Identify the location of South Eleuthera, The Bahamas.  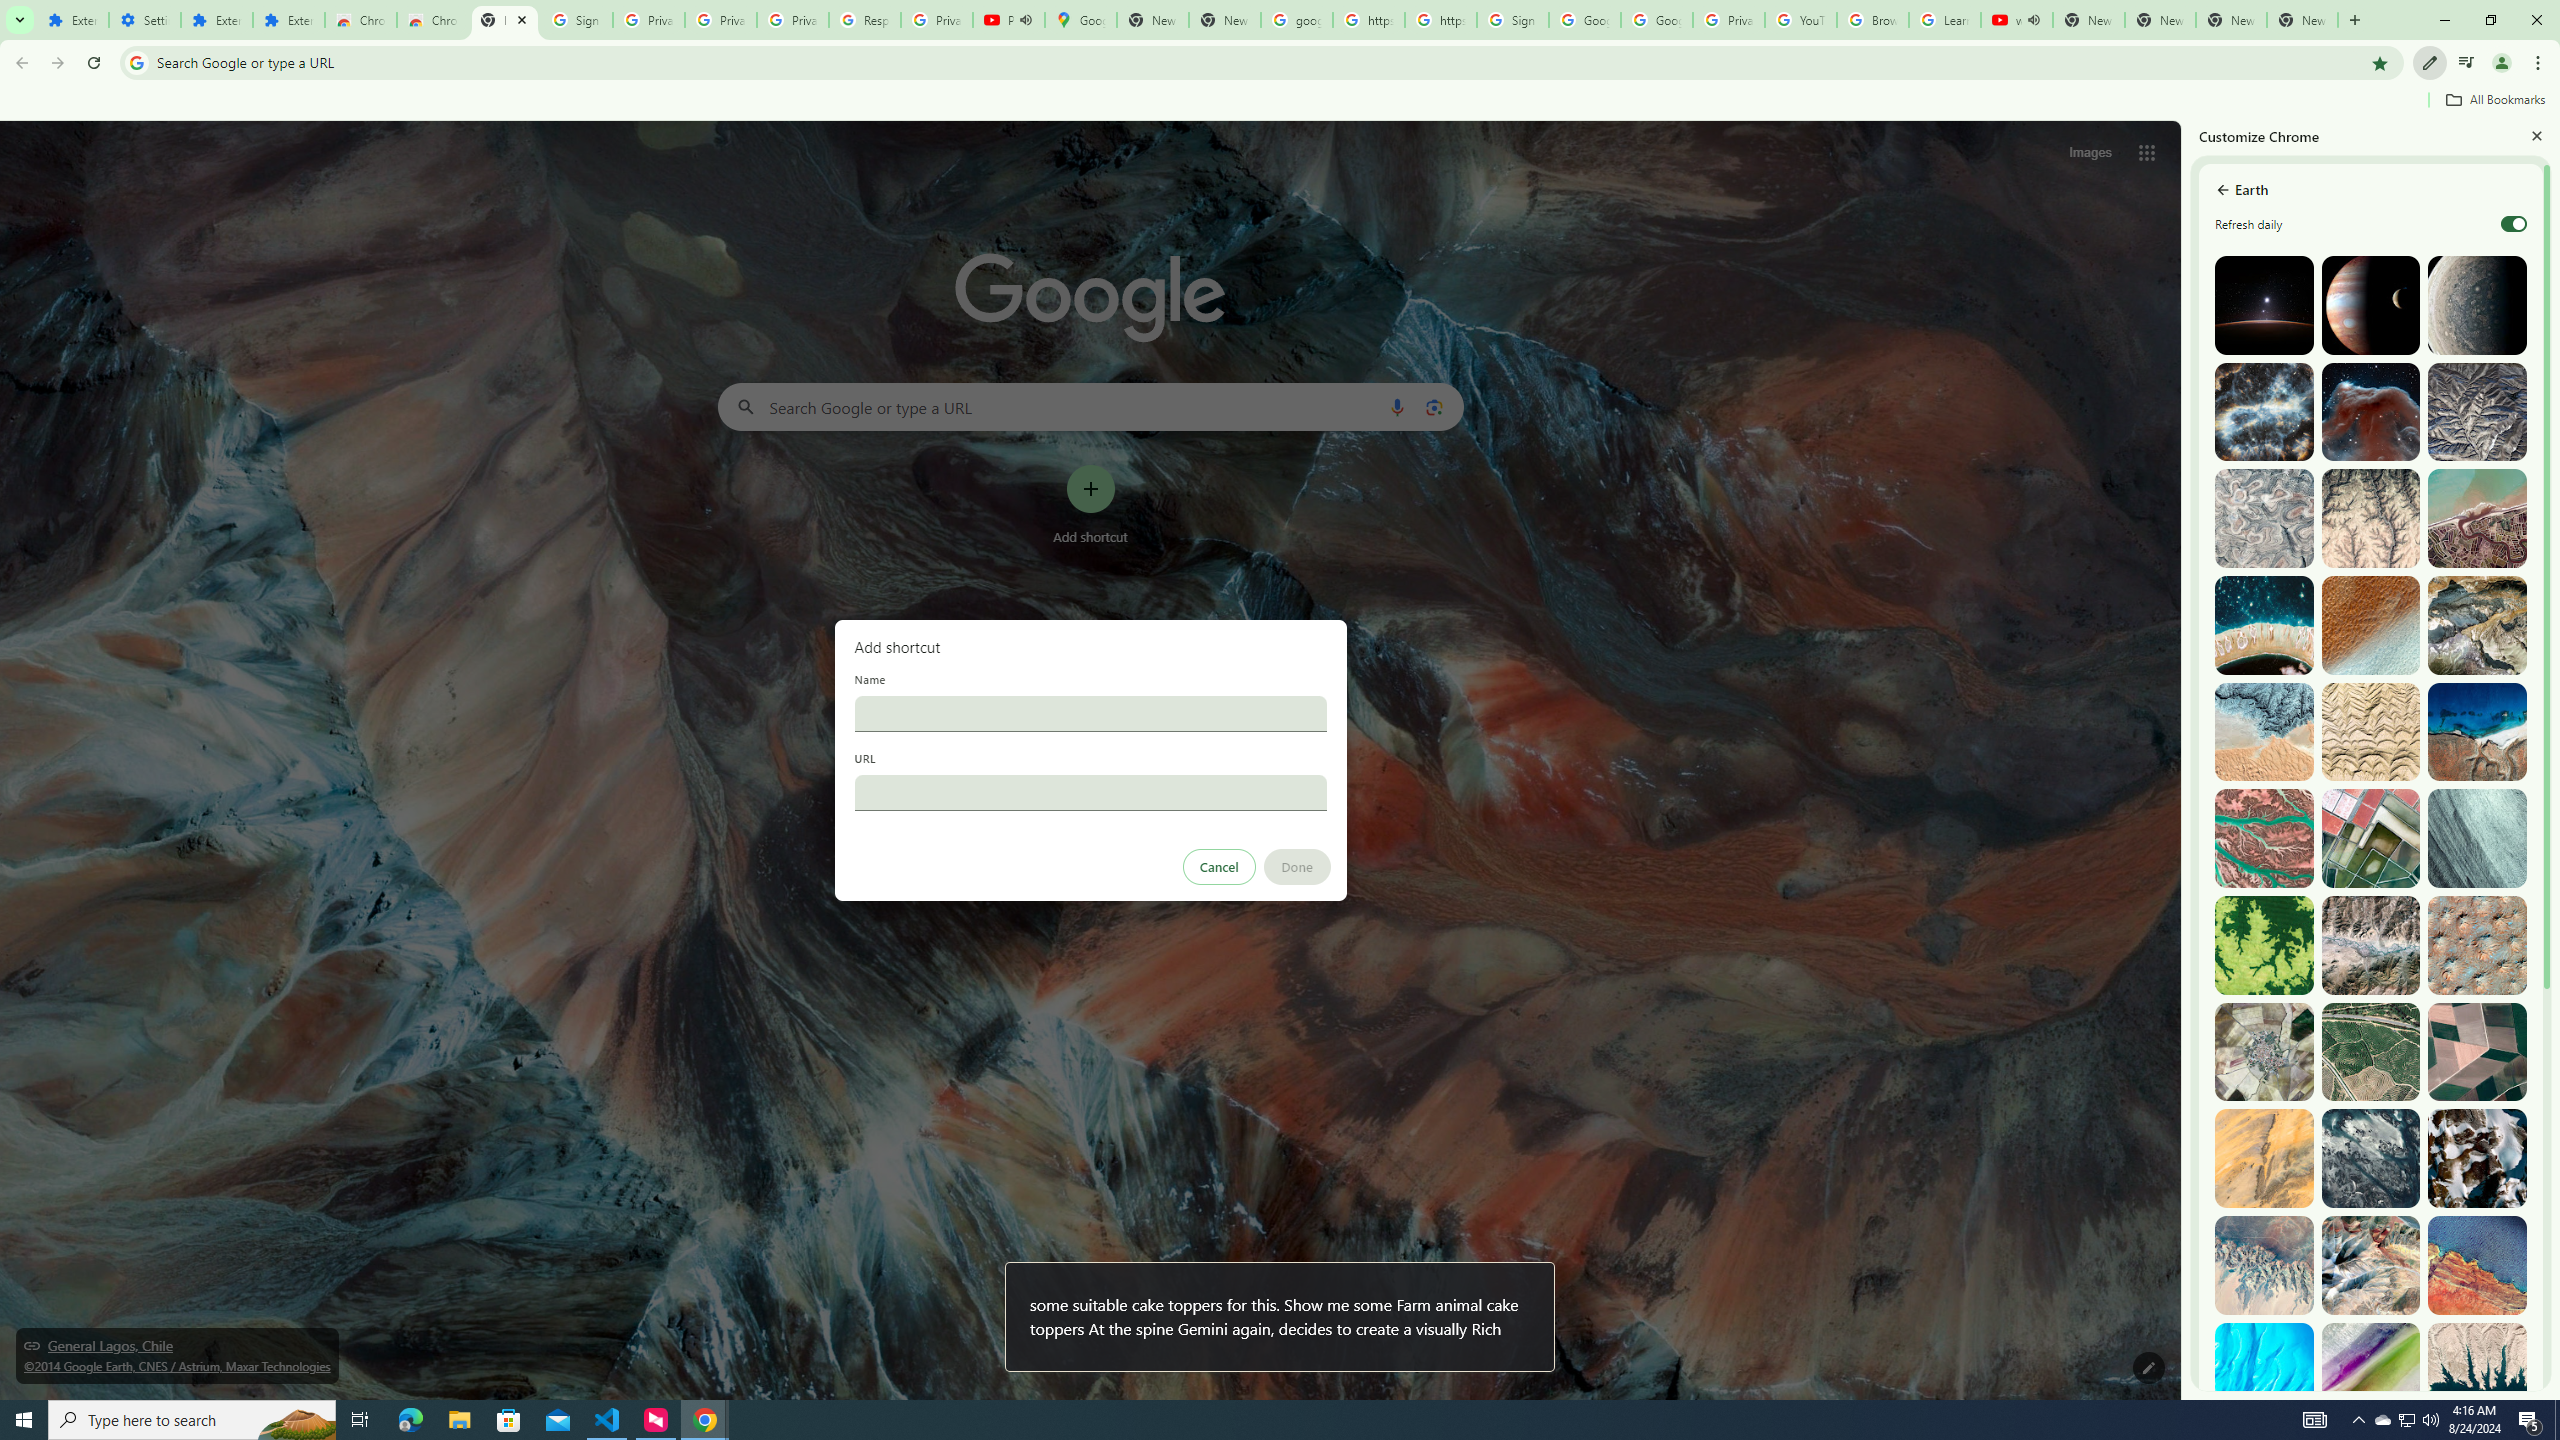
(2264, 1372).